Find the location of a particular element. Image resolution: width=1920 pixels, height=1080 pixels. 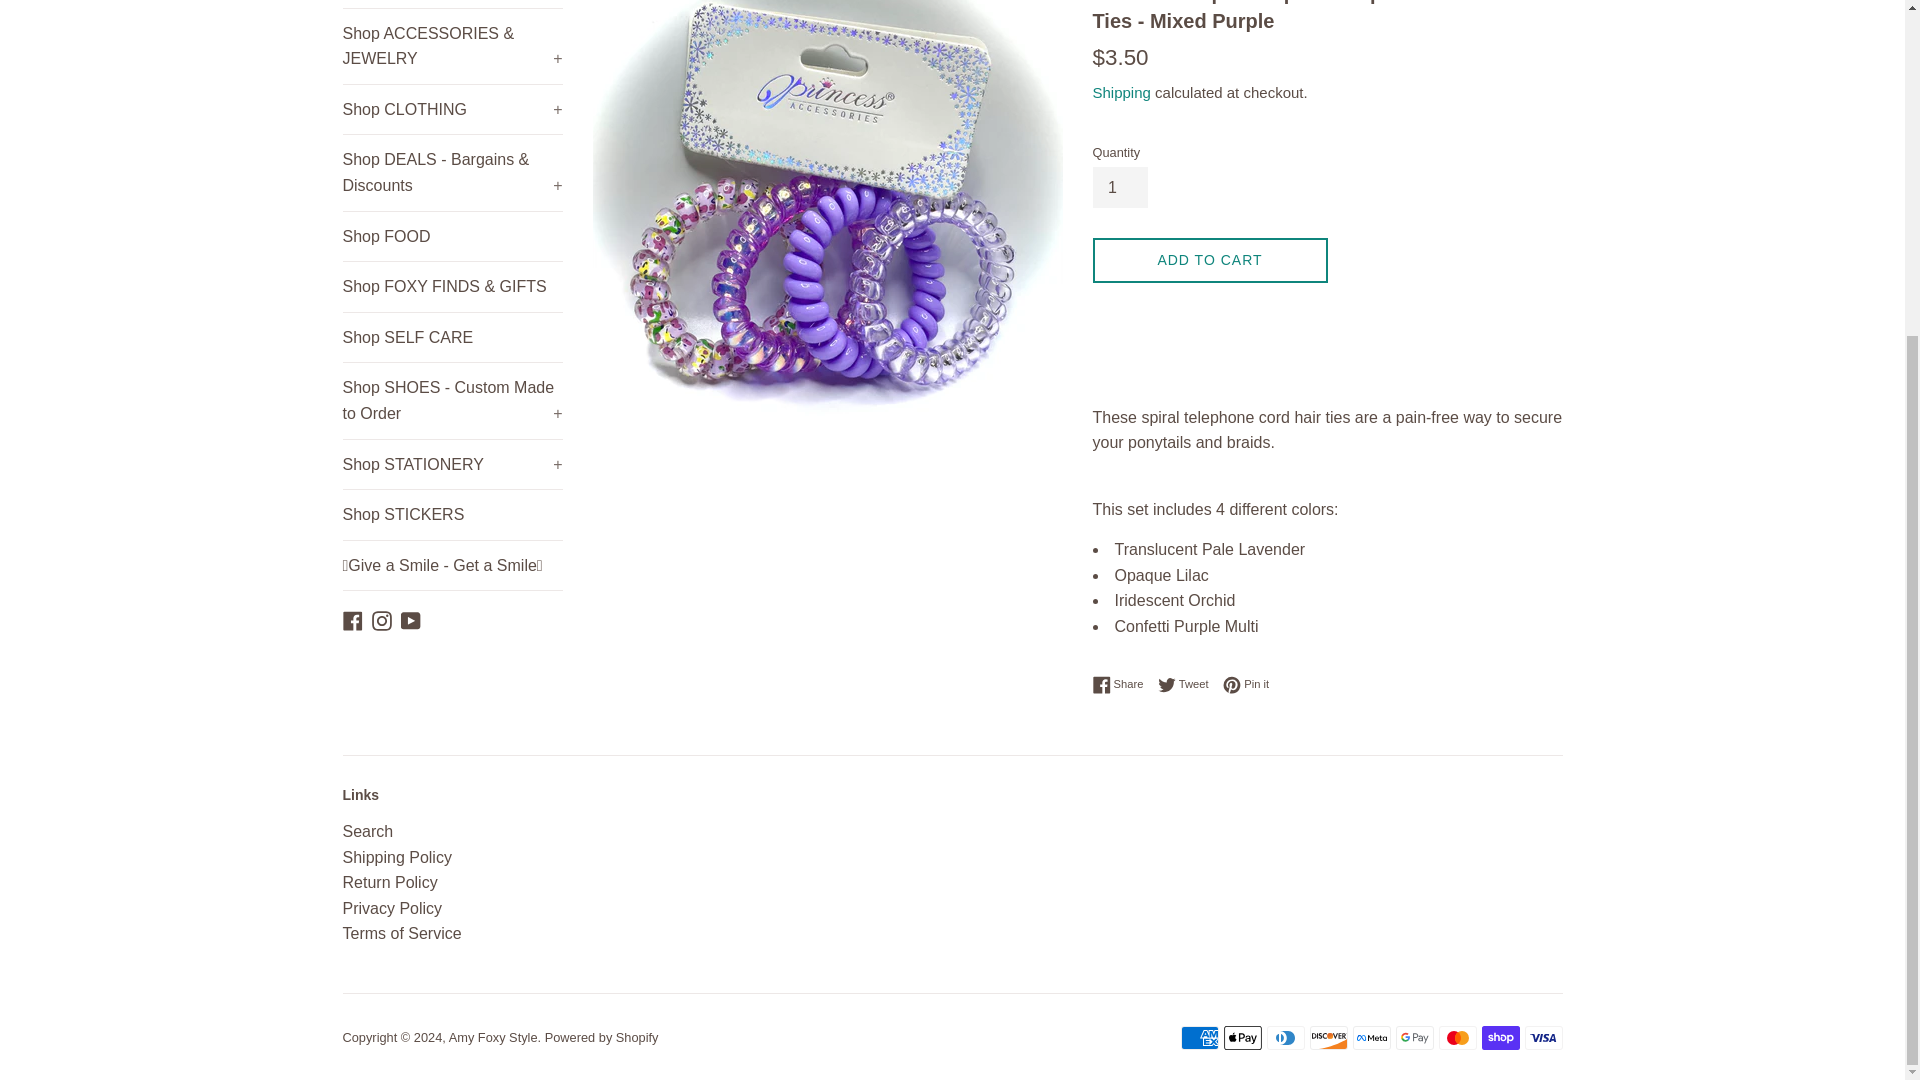

Amy Foxy Style on Facebook is located at coordinates (352, 619).